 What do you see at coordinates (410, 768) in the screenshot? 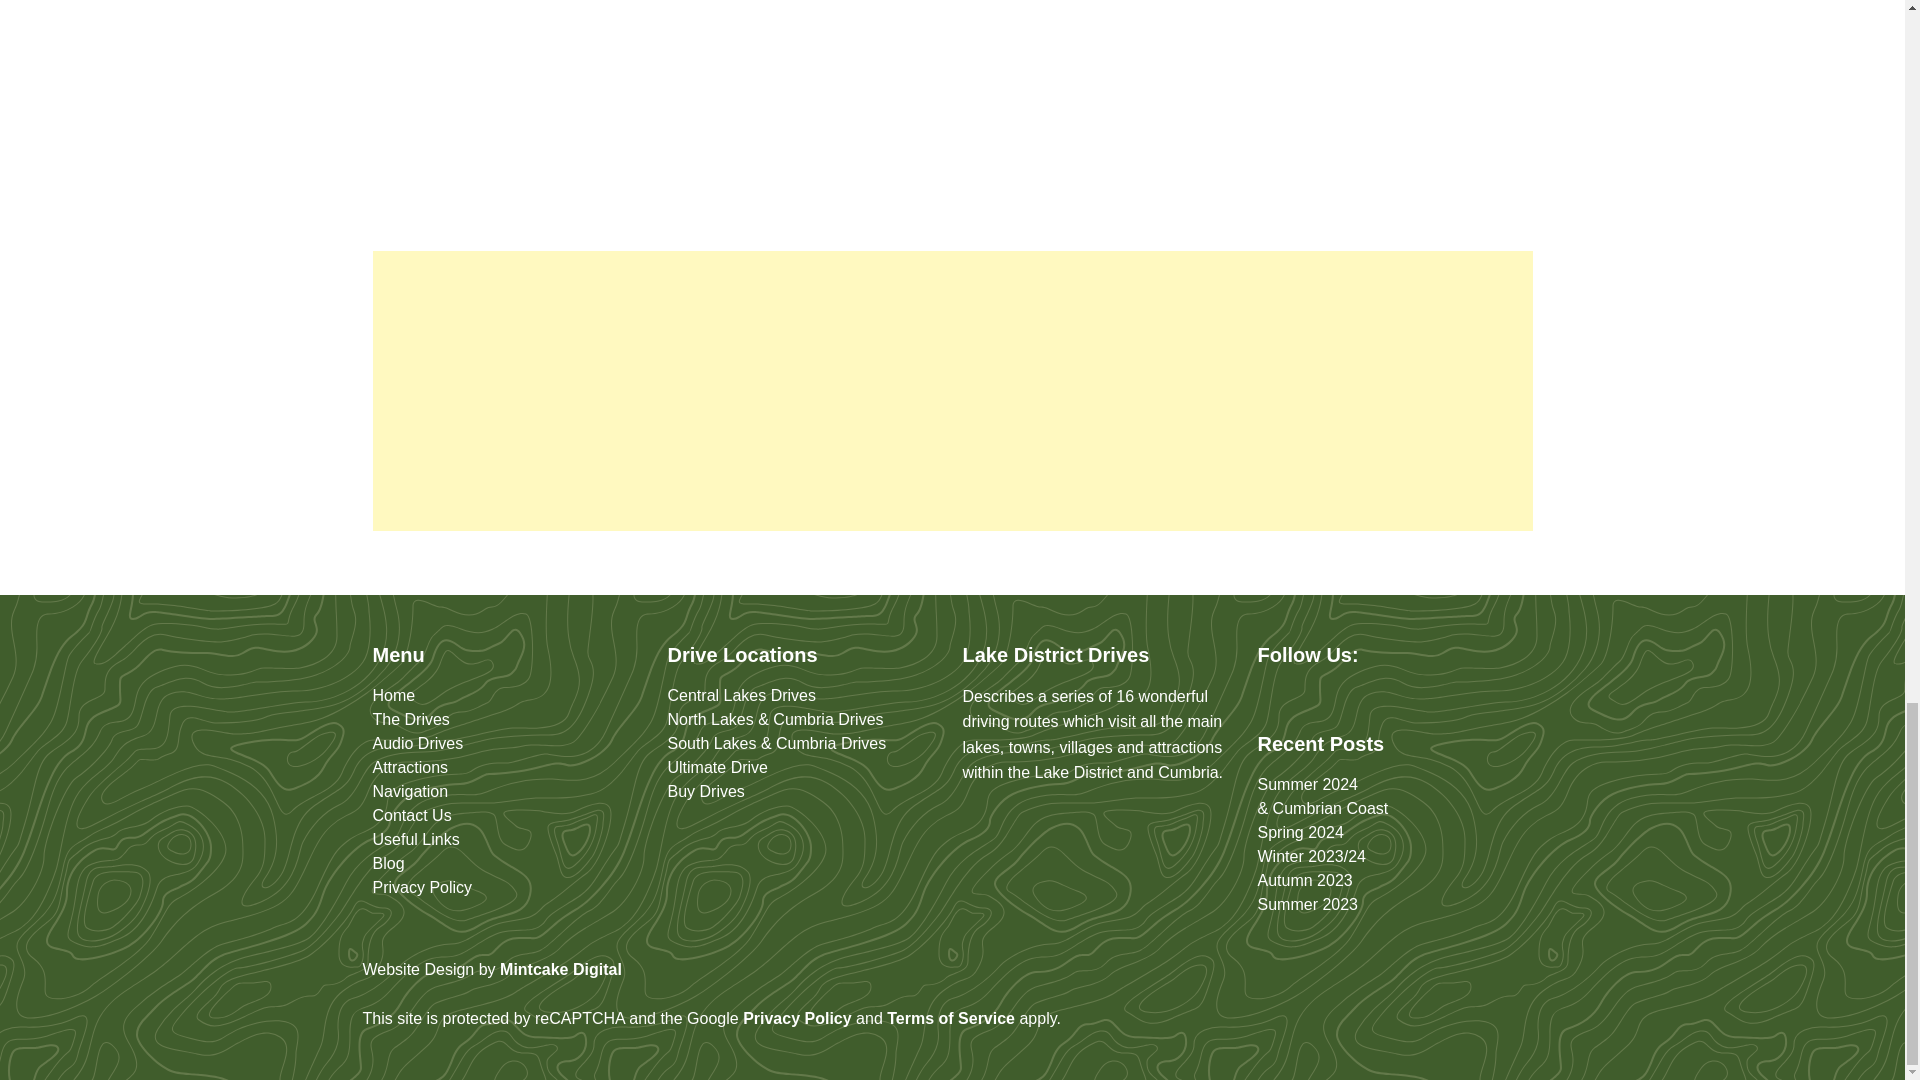
I see `Attractions` at bounding box center [410, 768].